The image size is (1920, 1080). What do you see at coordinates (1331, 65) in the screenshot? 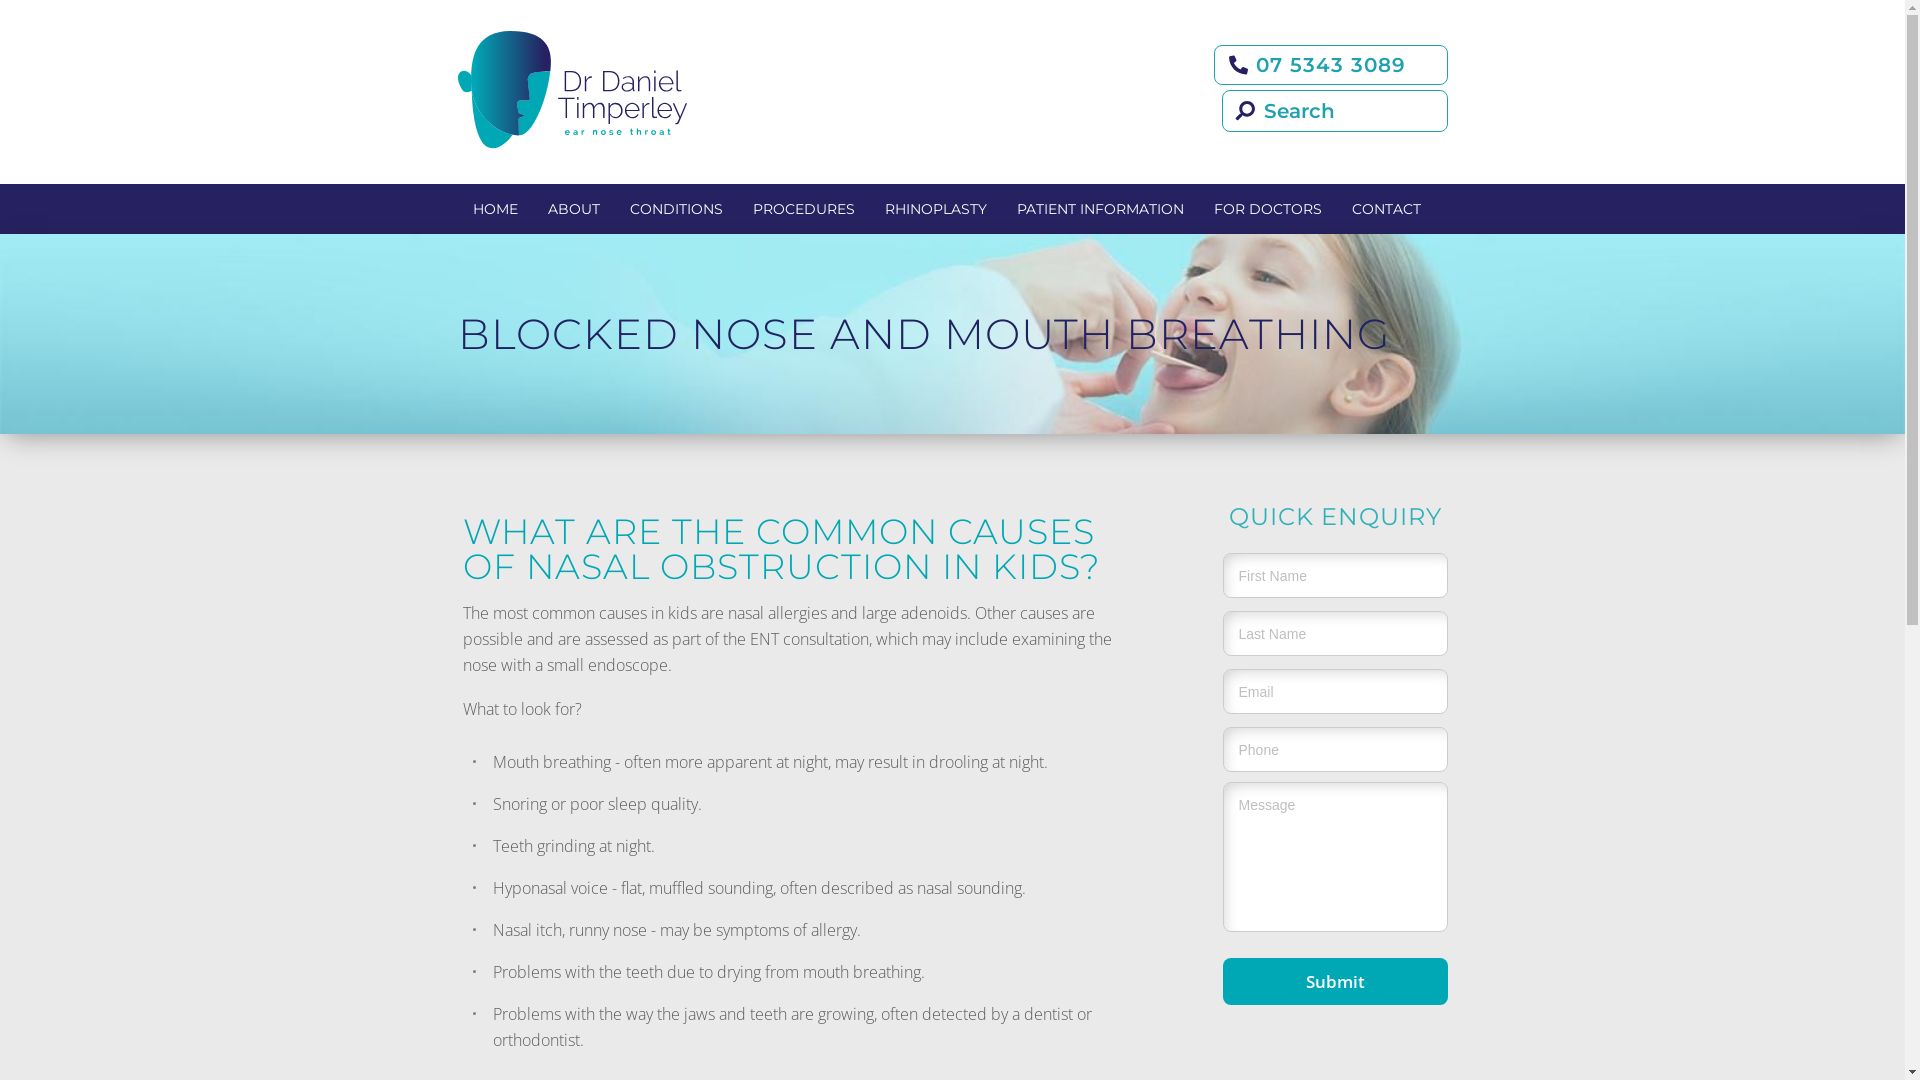
I see `07 5343 3089` at bounding box center [1331, 65].